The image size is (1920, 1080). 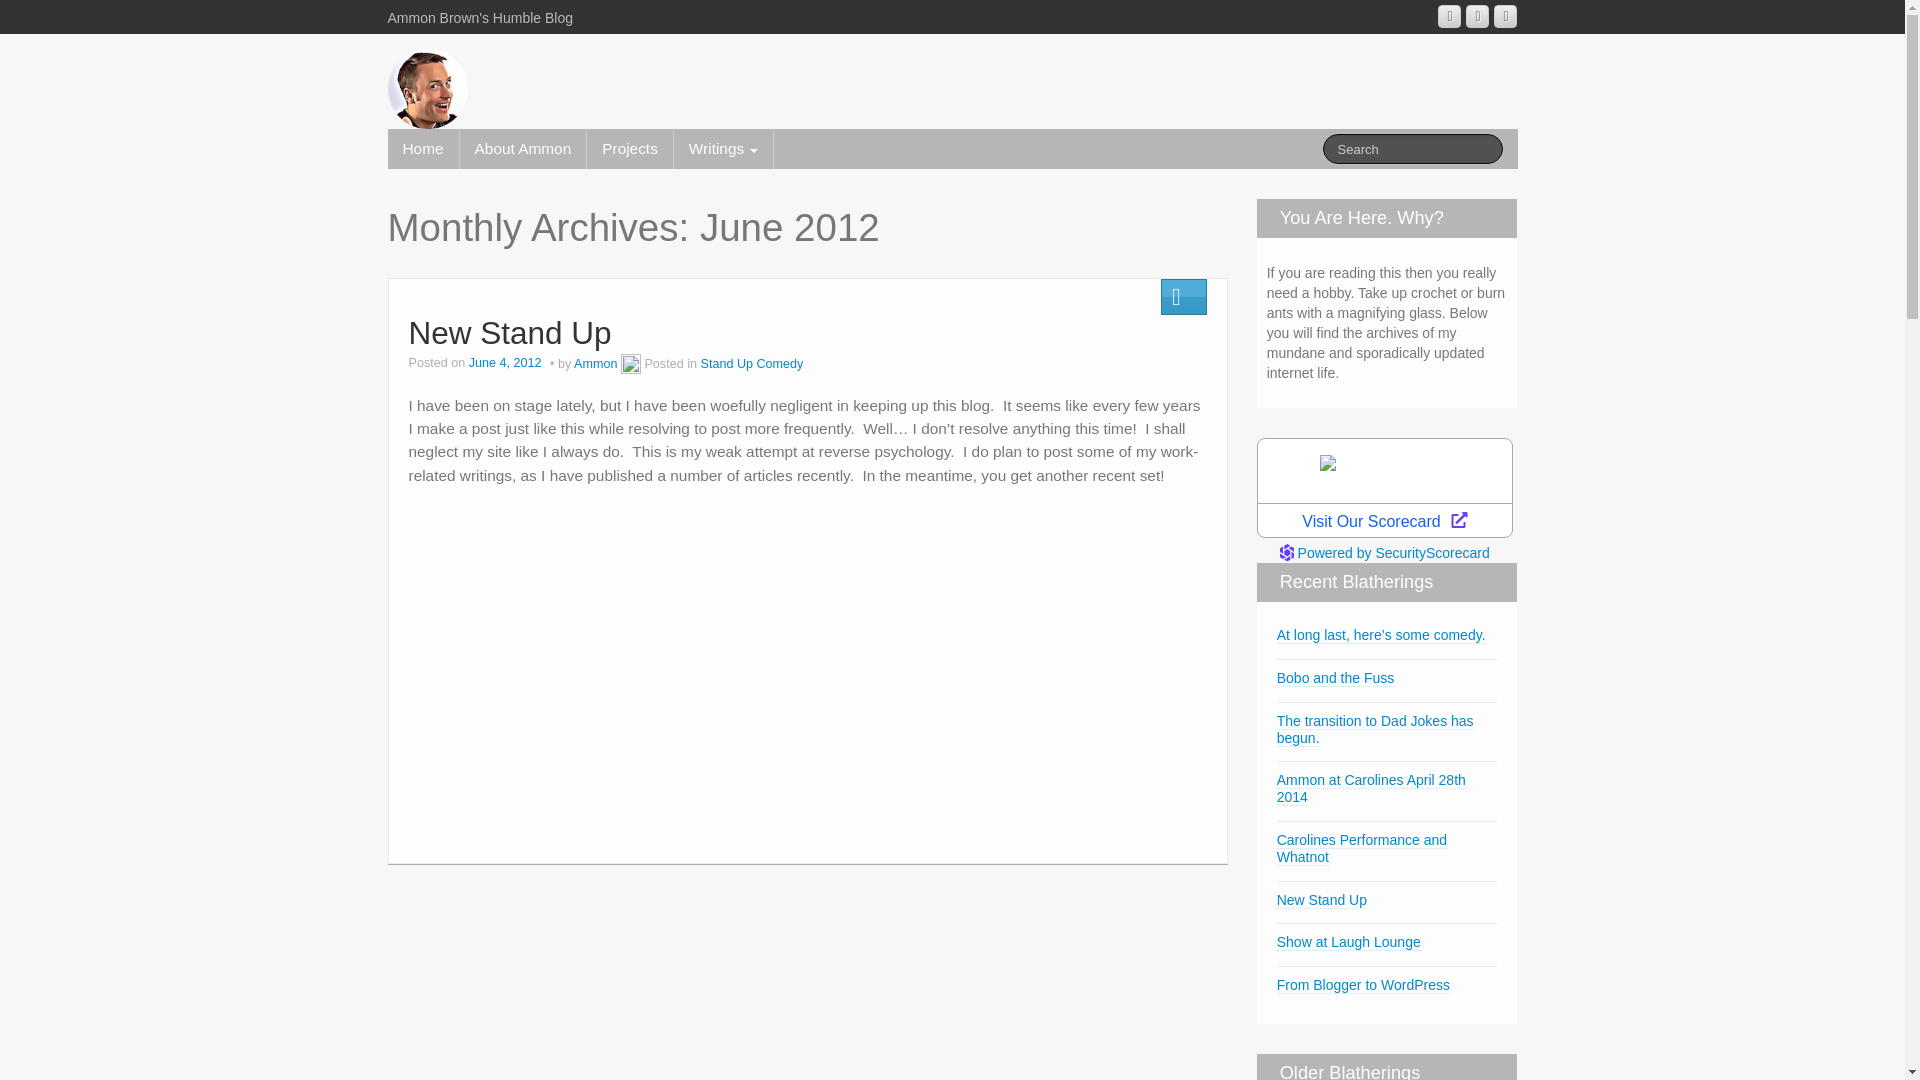 What do you see at coordinates (595, 364) in the screenshot?
I see `View all posts by Ammon` at bounding box center [595, 364].